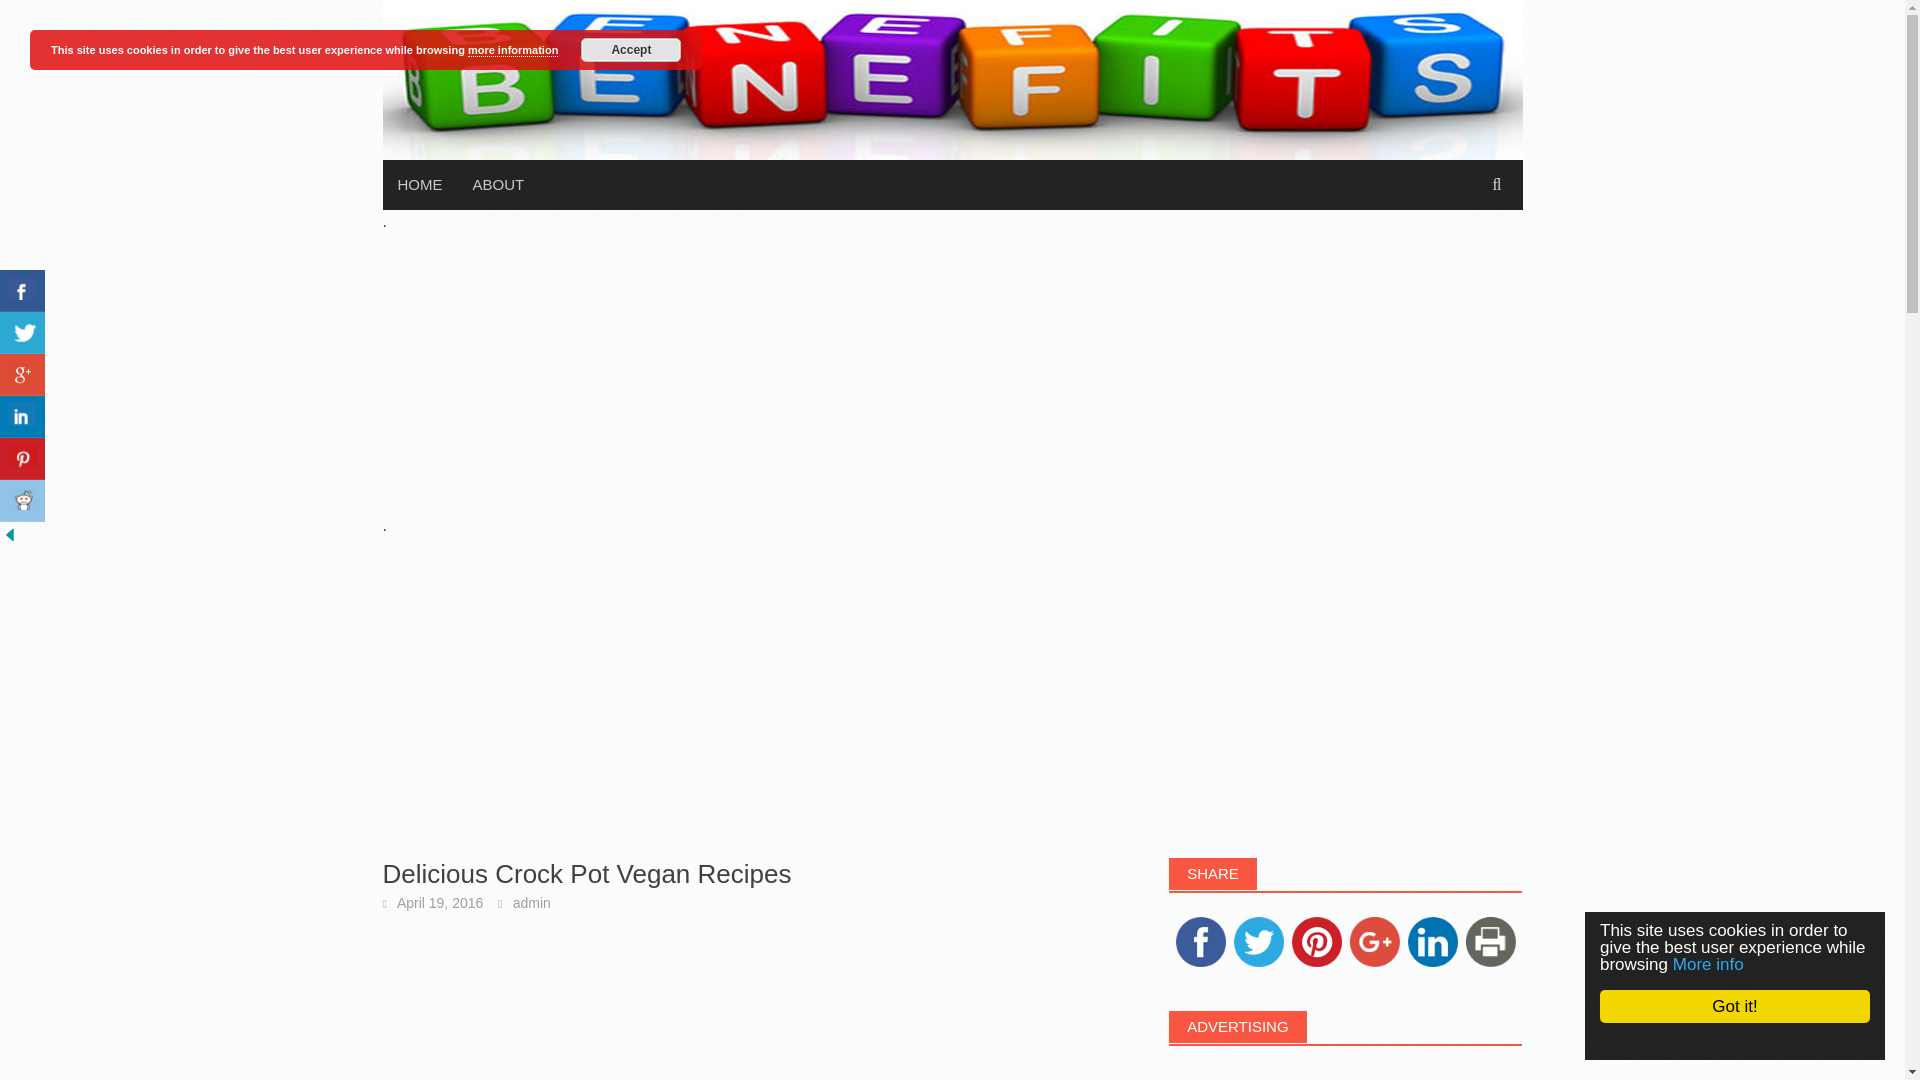 The height and width of the screenshot is (1080, 1920). I want to click on Pinterest, so click(1316, 941).